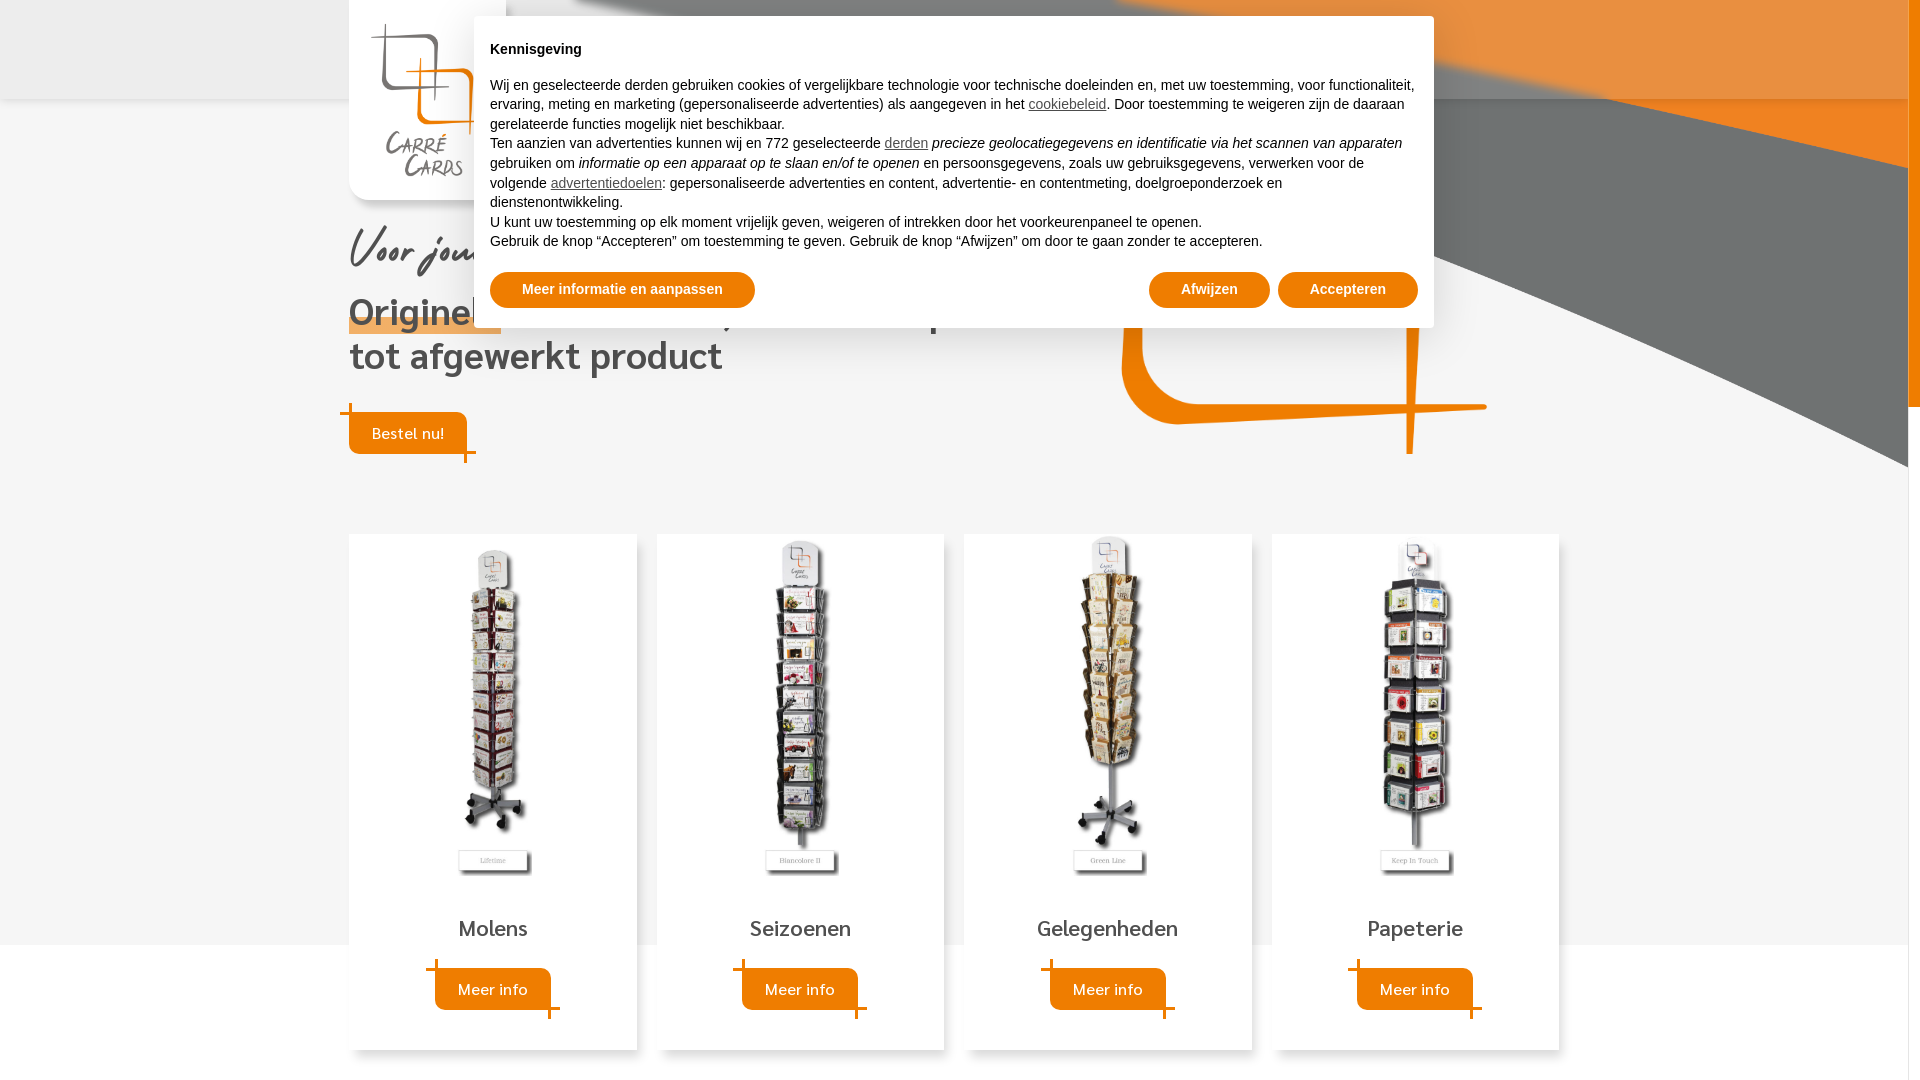  What do you see at coordinates (1206, 50) in the screenshot?
I see `Collecties` at bounding box center [1206, 50].